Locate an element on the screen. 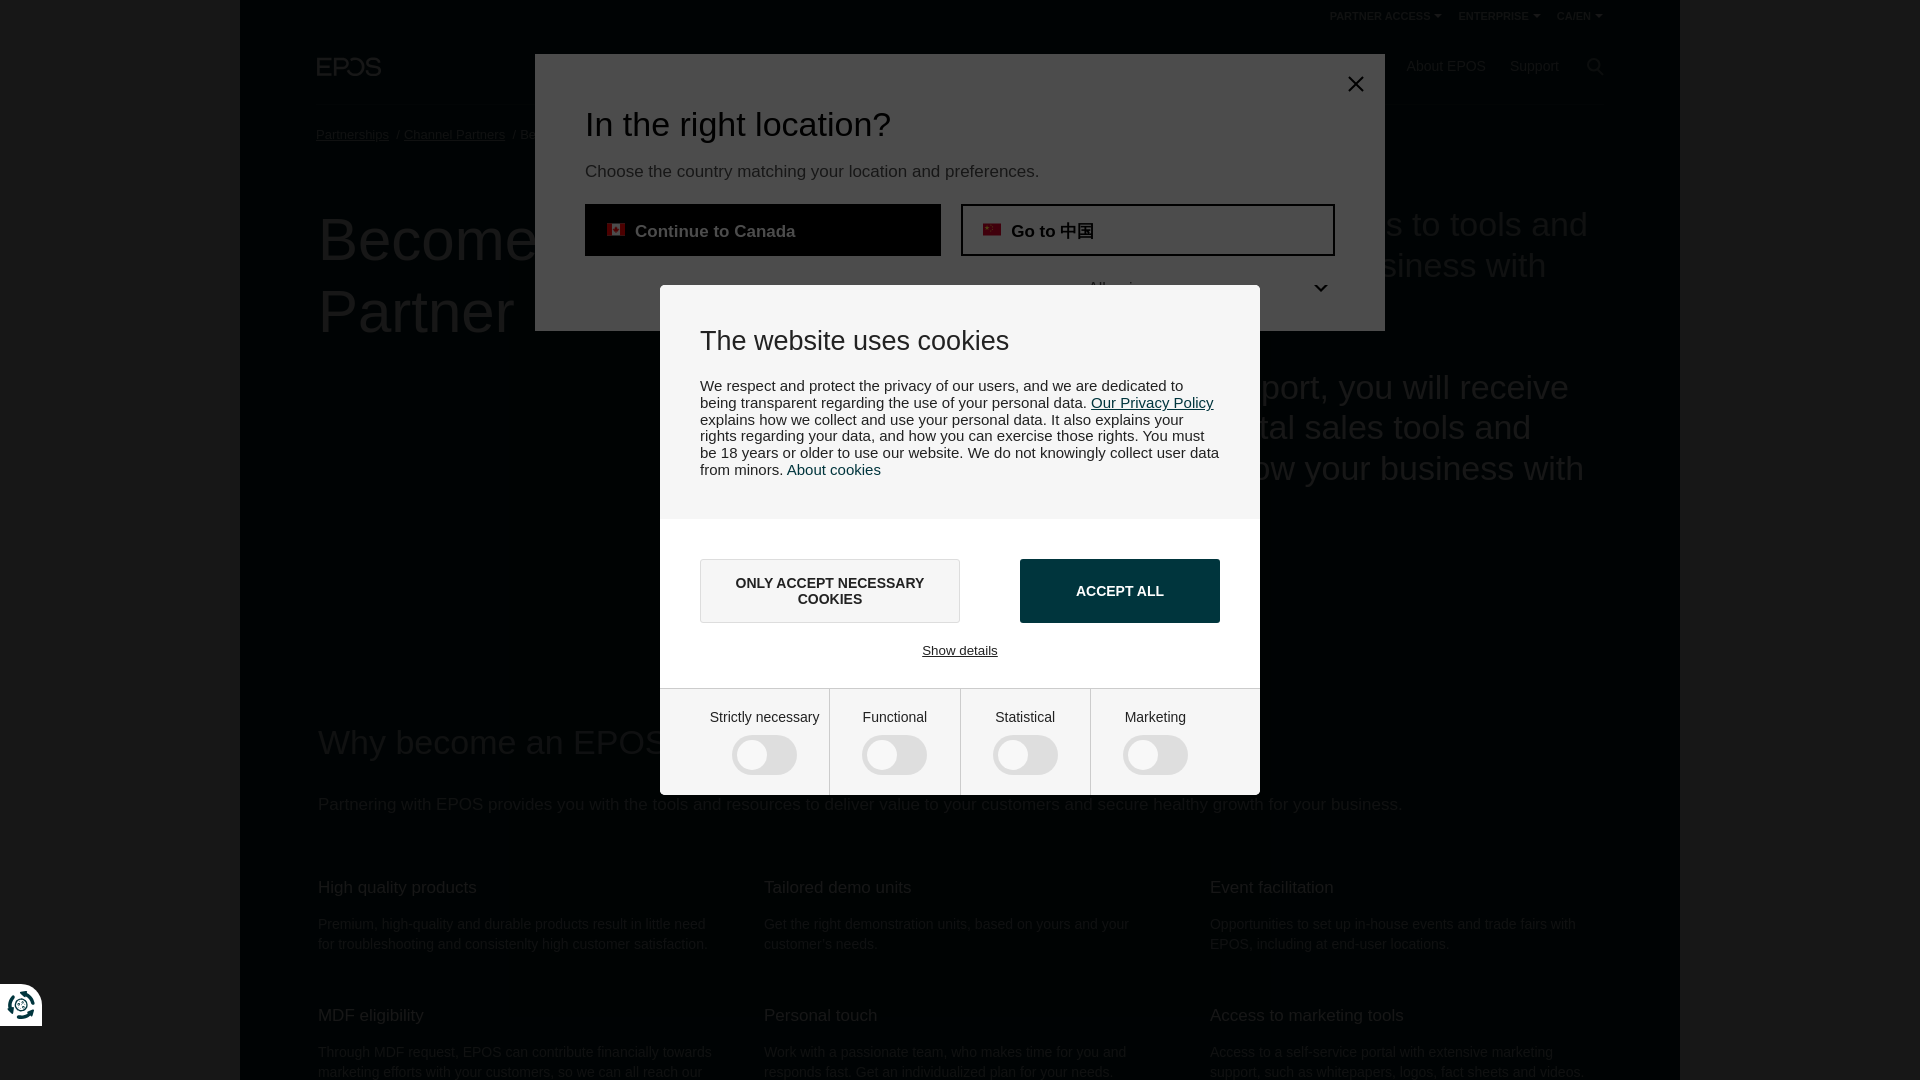 This screenshot has height=1080, width=1920. ONLY ACCEPT NECESSARY COOKIES is located at coordinates (830, 591).